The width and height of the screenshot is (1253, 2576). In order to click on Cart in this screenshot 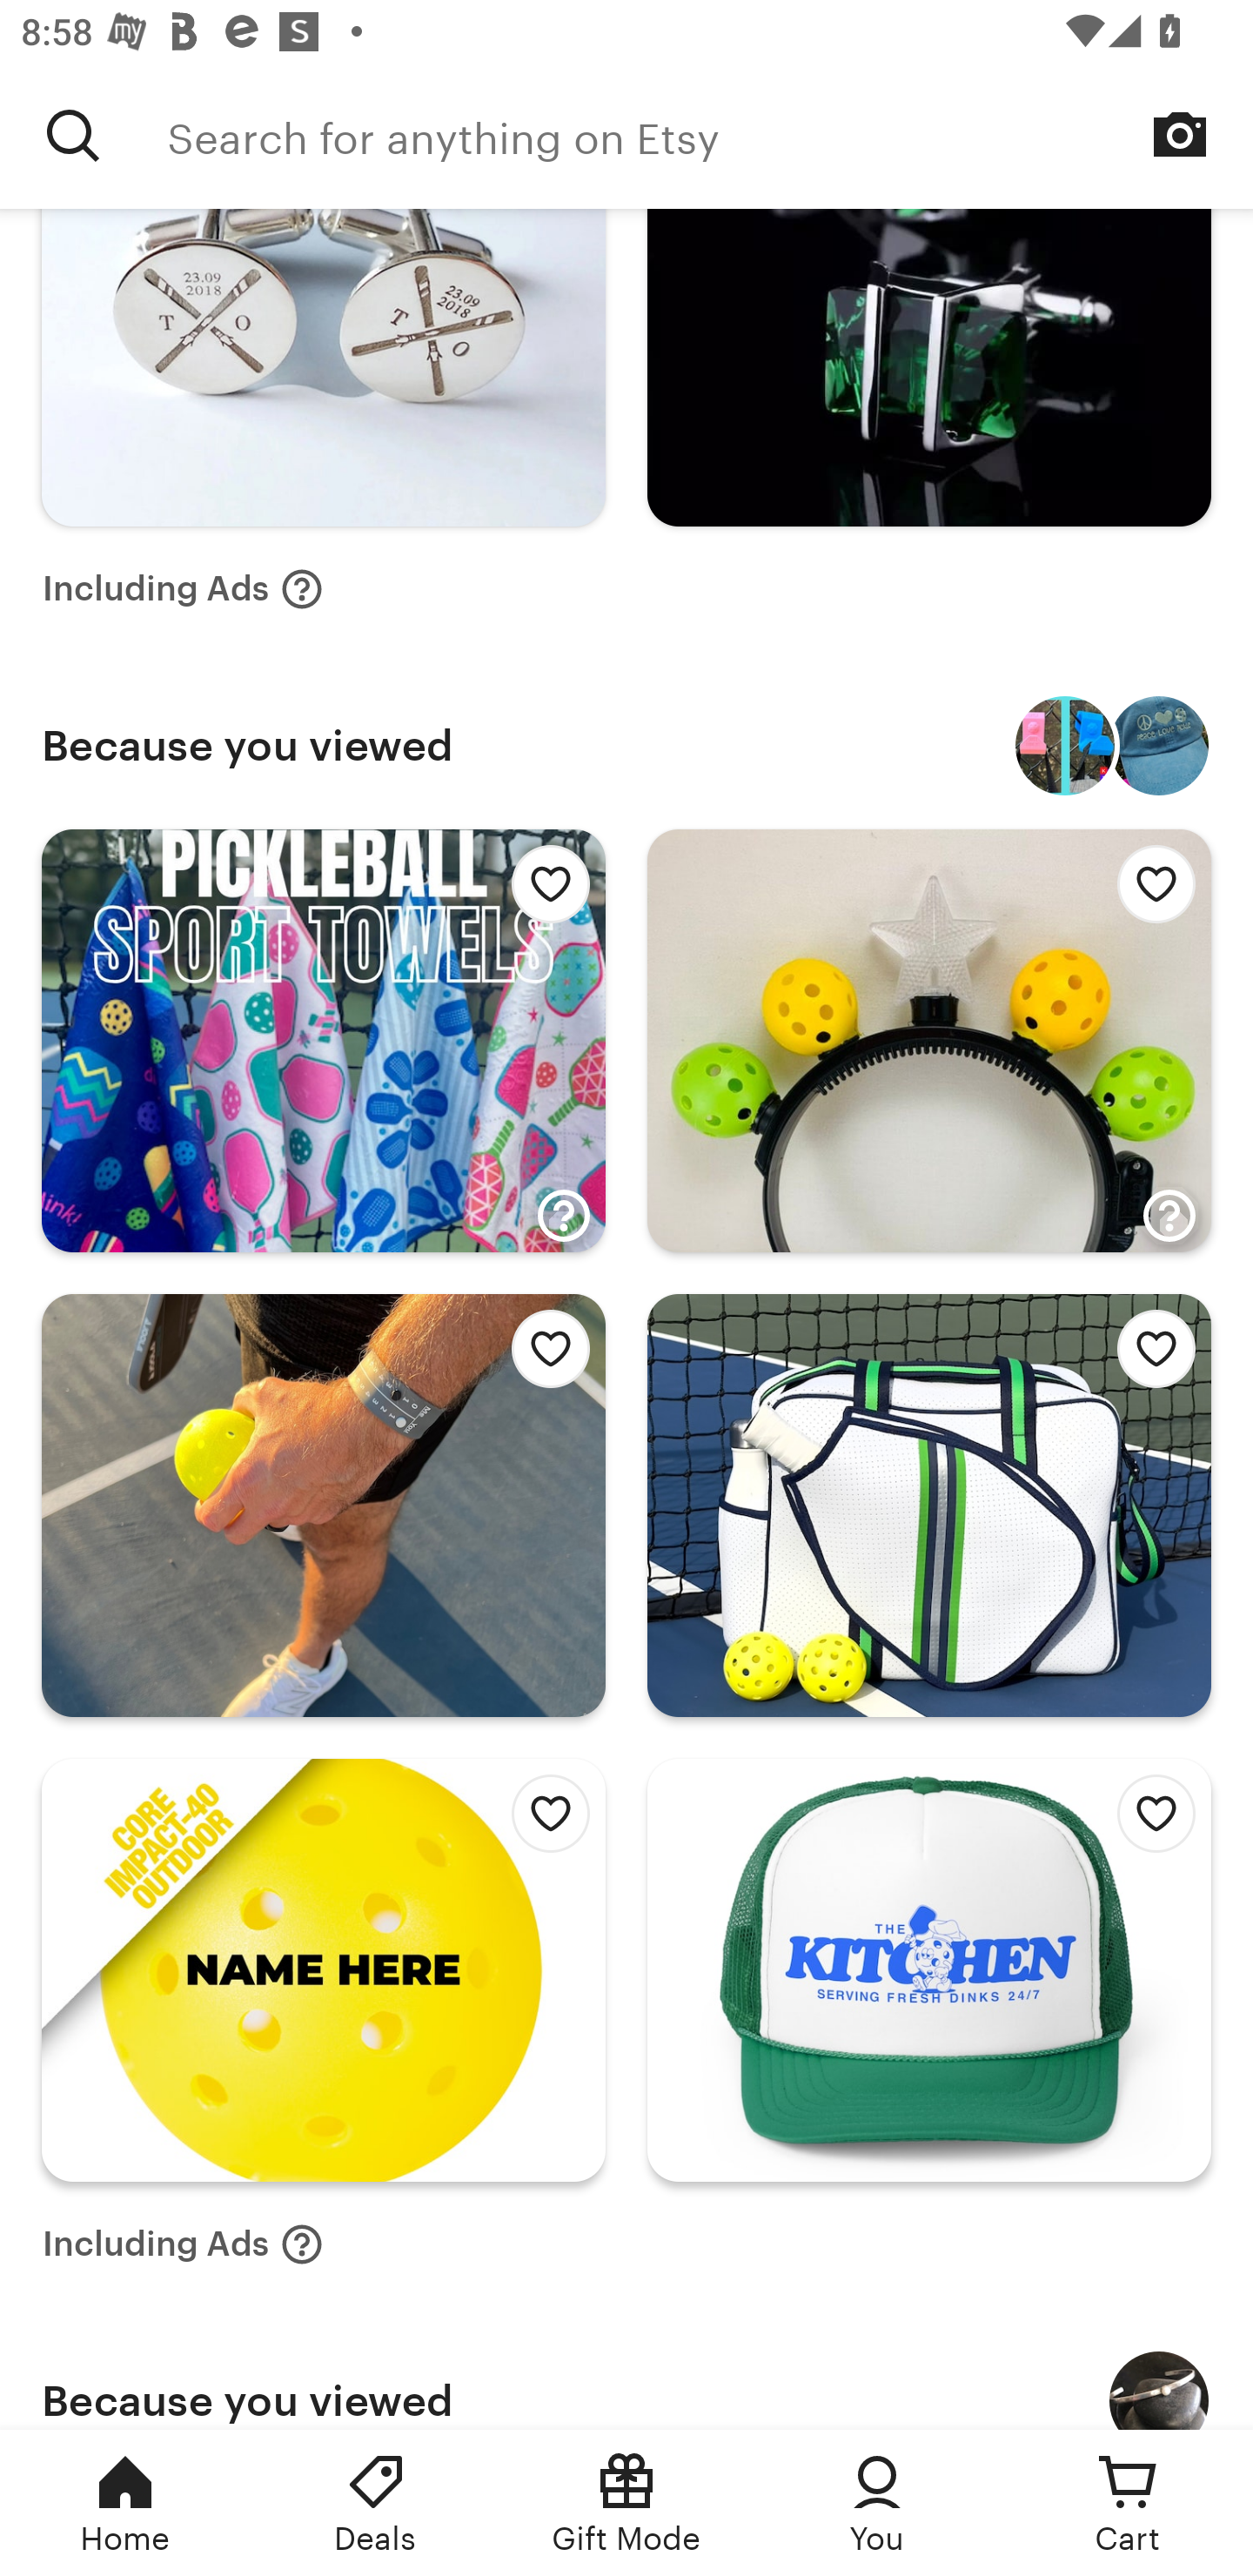, I will do `click(1128, 2503)`.